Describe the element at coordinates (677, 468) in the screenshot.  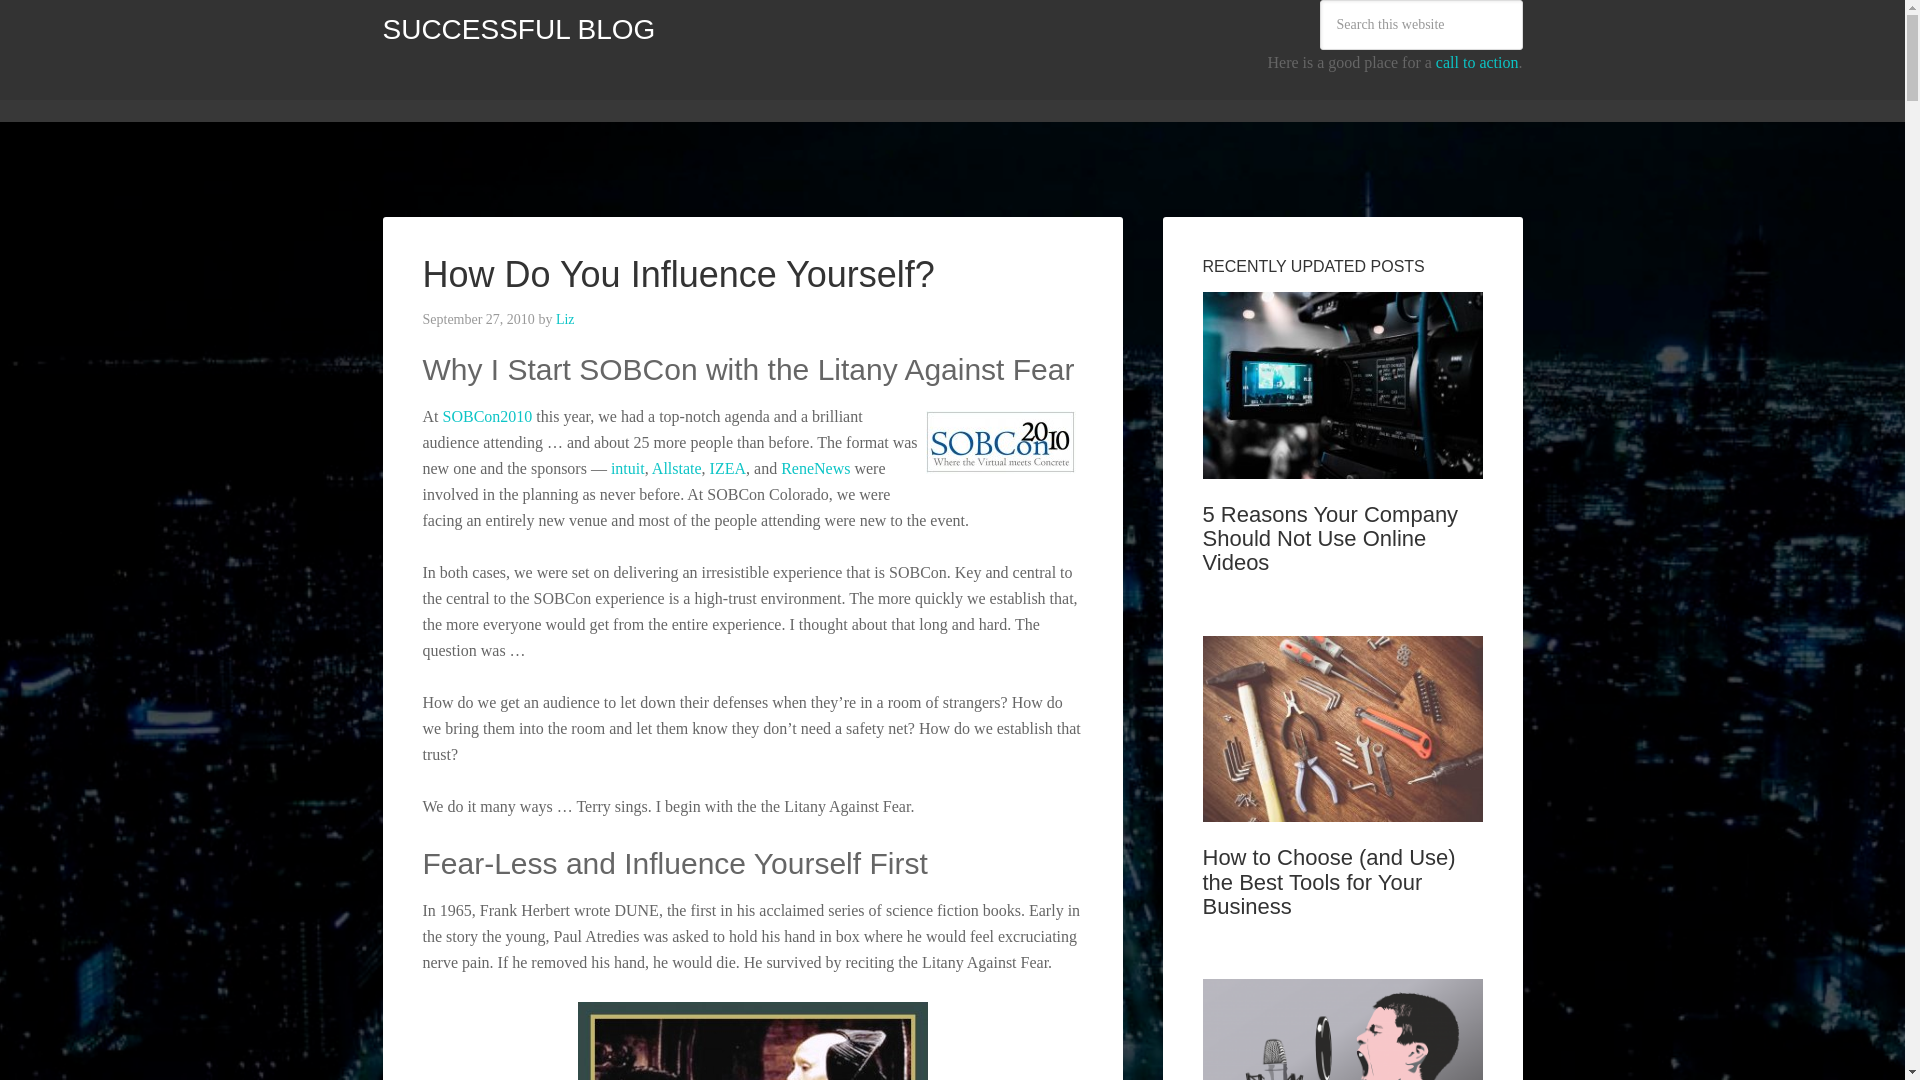
I see `Allstate` at that location.